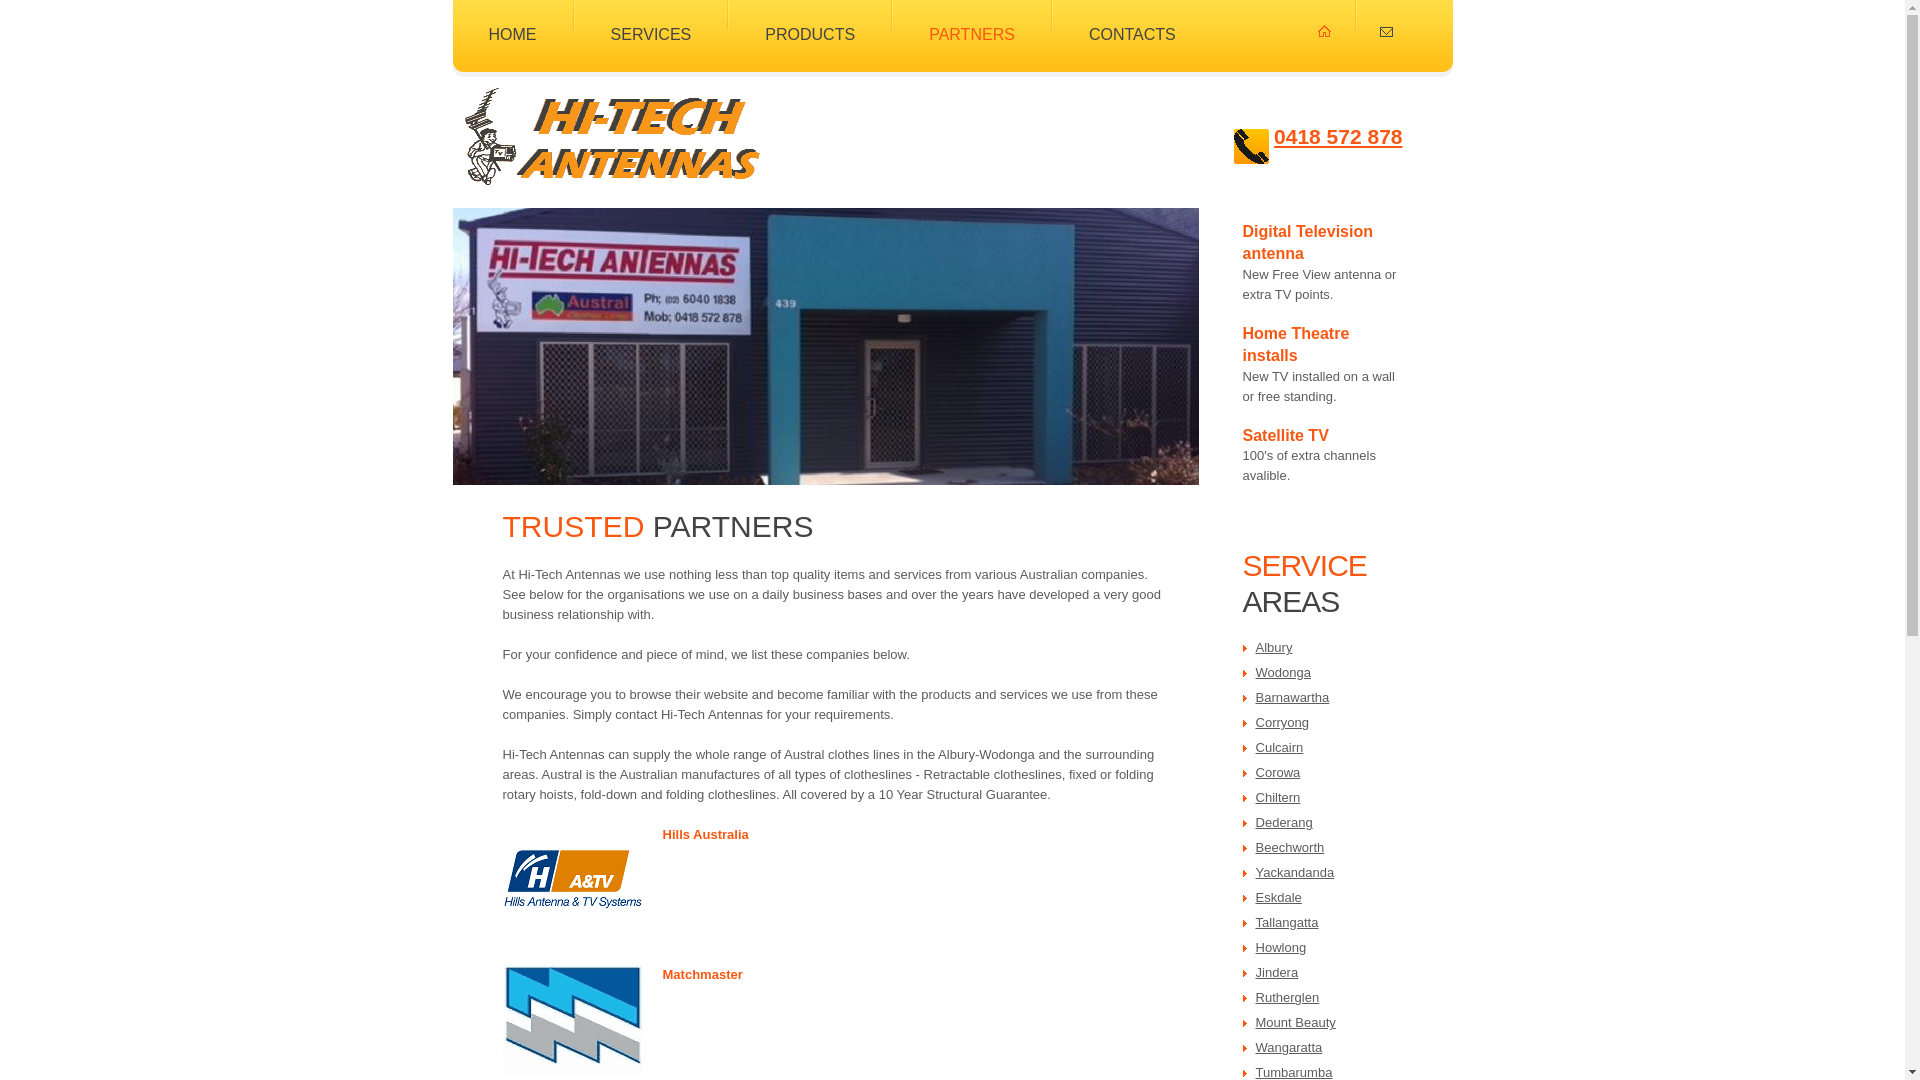 The image size is (1920, 1080). I want to click on Yackandanda, so click(1296, 872).